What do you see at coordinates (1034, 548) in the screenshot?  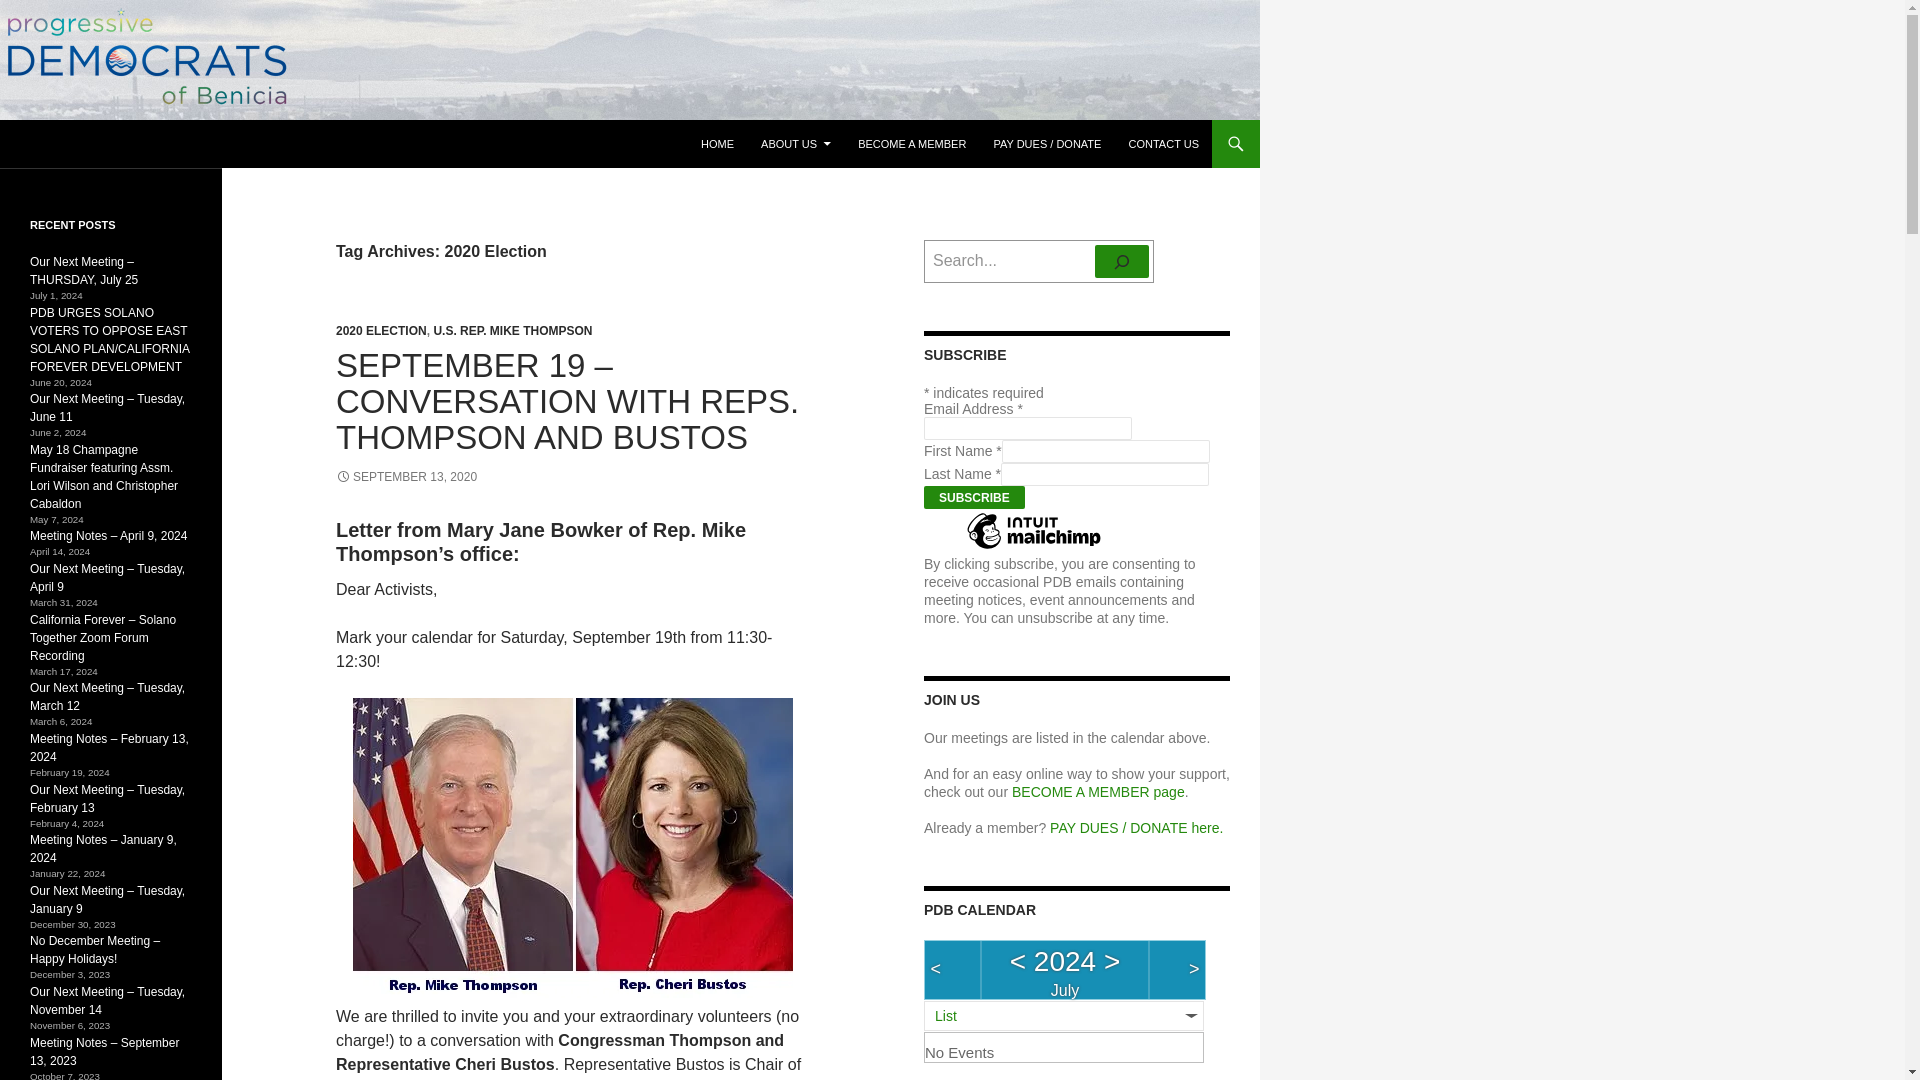 I see `Mailchimp - email marketing made easy and fun` at bounding box center [1034, 548].